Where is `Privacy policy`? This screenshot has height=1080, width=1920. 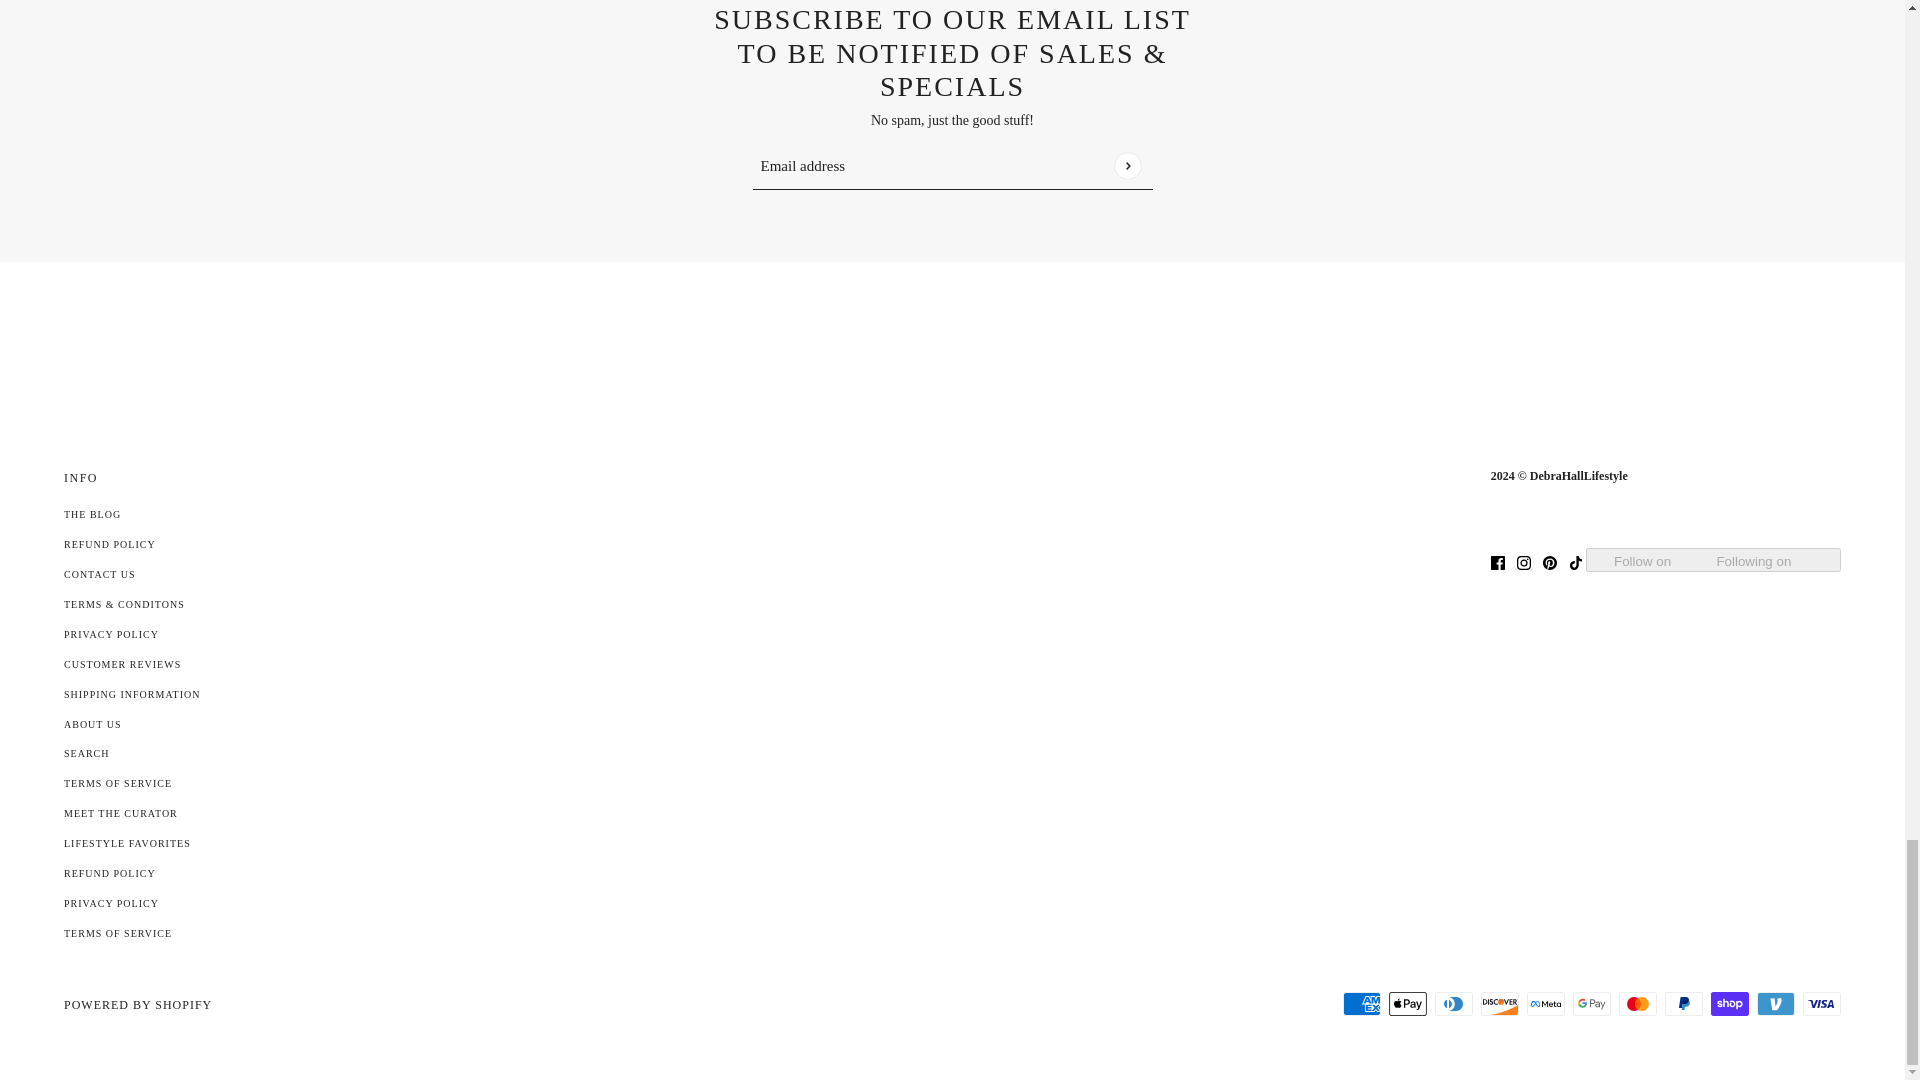 Privacy policy is located at coordinates (111, 903).